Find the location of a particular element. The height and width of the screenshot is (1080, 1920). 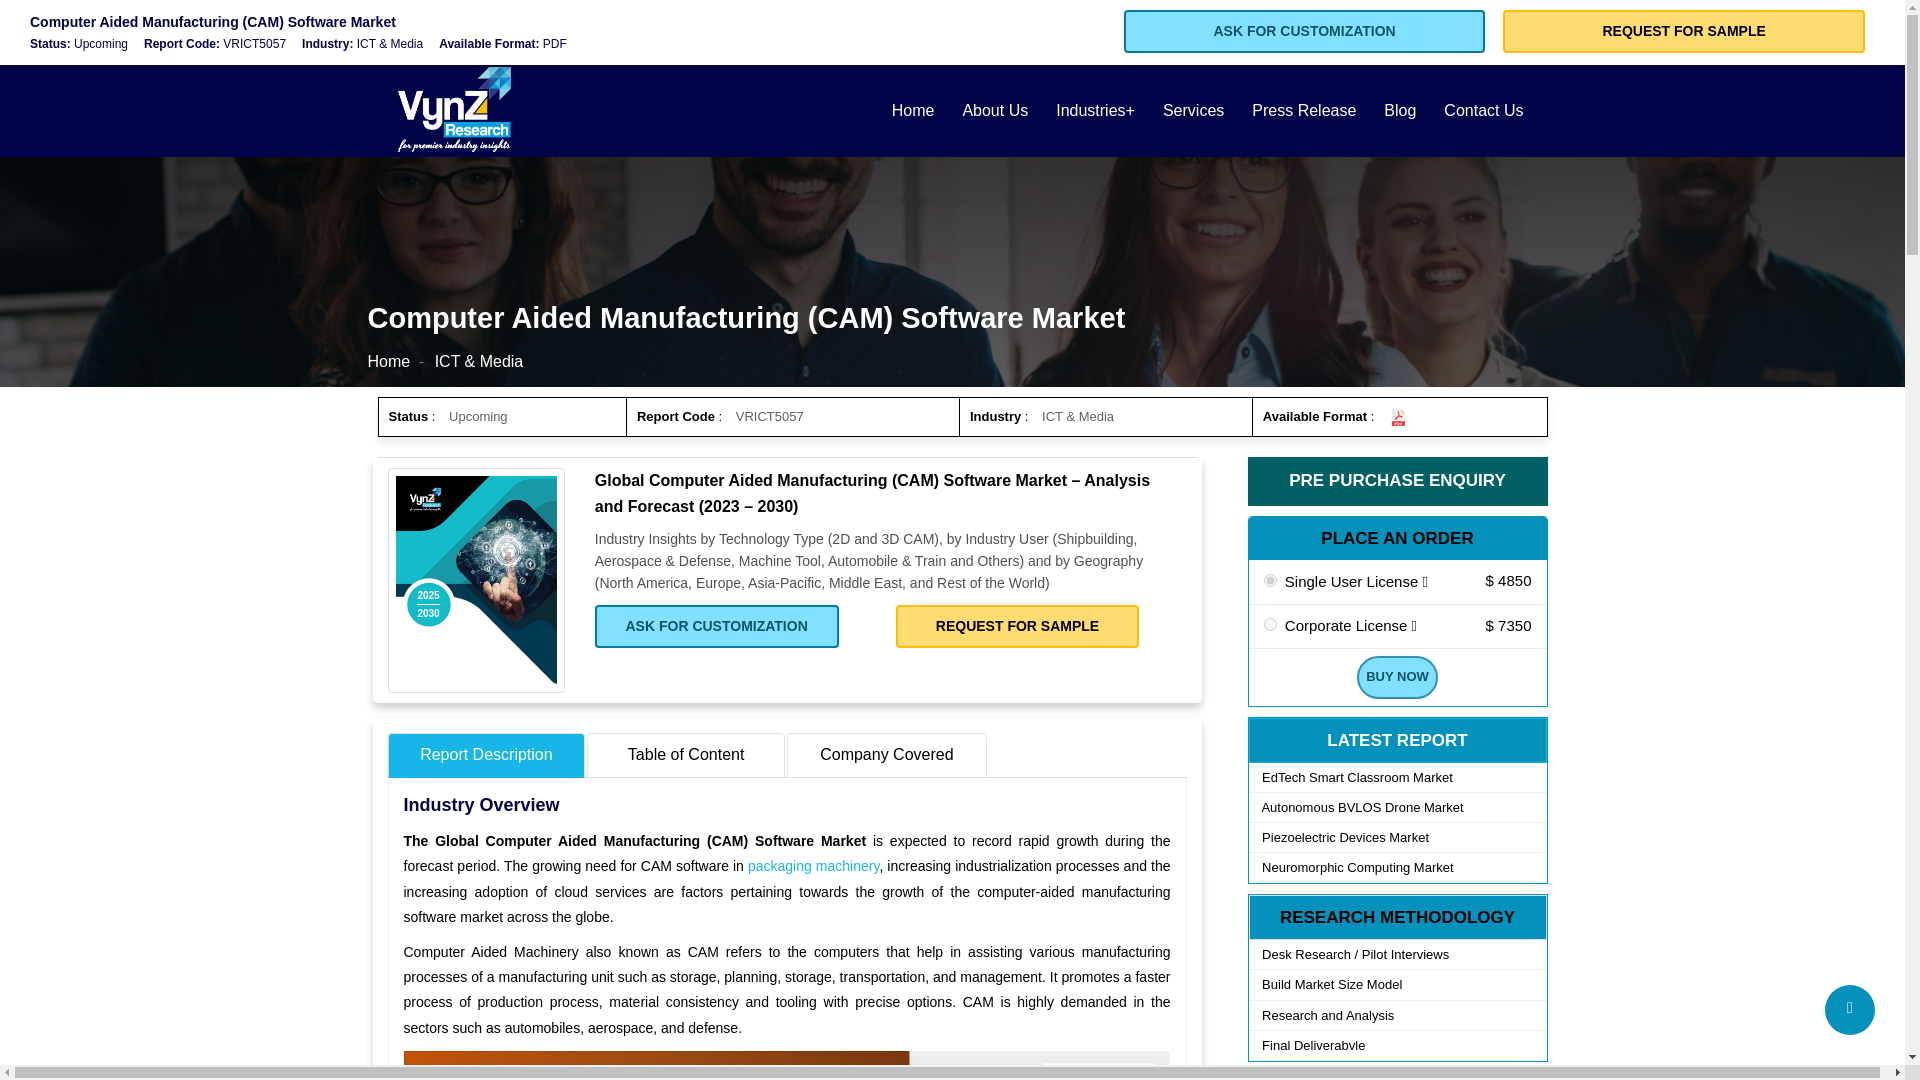

GET A QUOTE is located at coordinates (1399, 28).